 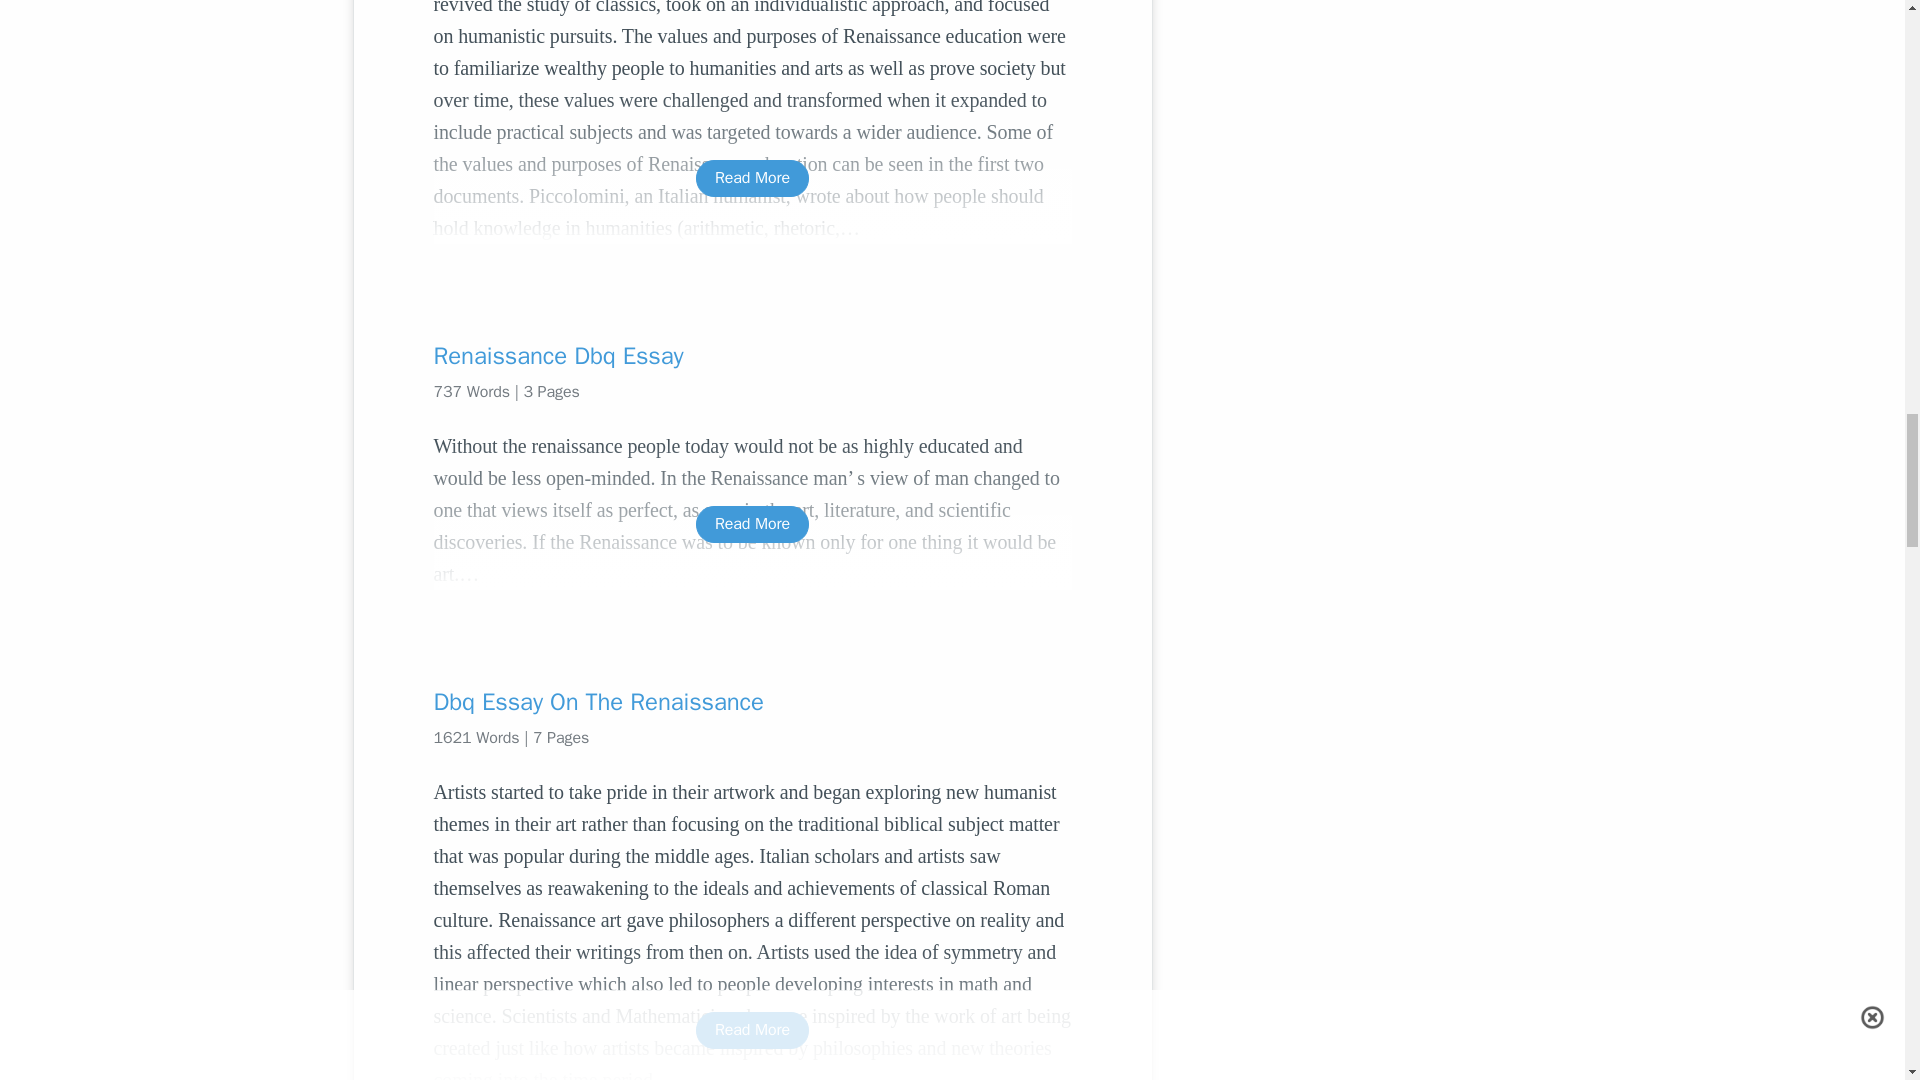 I want to click on Renaissance Dbq Essay, so click(x=752, y=356).